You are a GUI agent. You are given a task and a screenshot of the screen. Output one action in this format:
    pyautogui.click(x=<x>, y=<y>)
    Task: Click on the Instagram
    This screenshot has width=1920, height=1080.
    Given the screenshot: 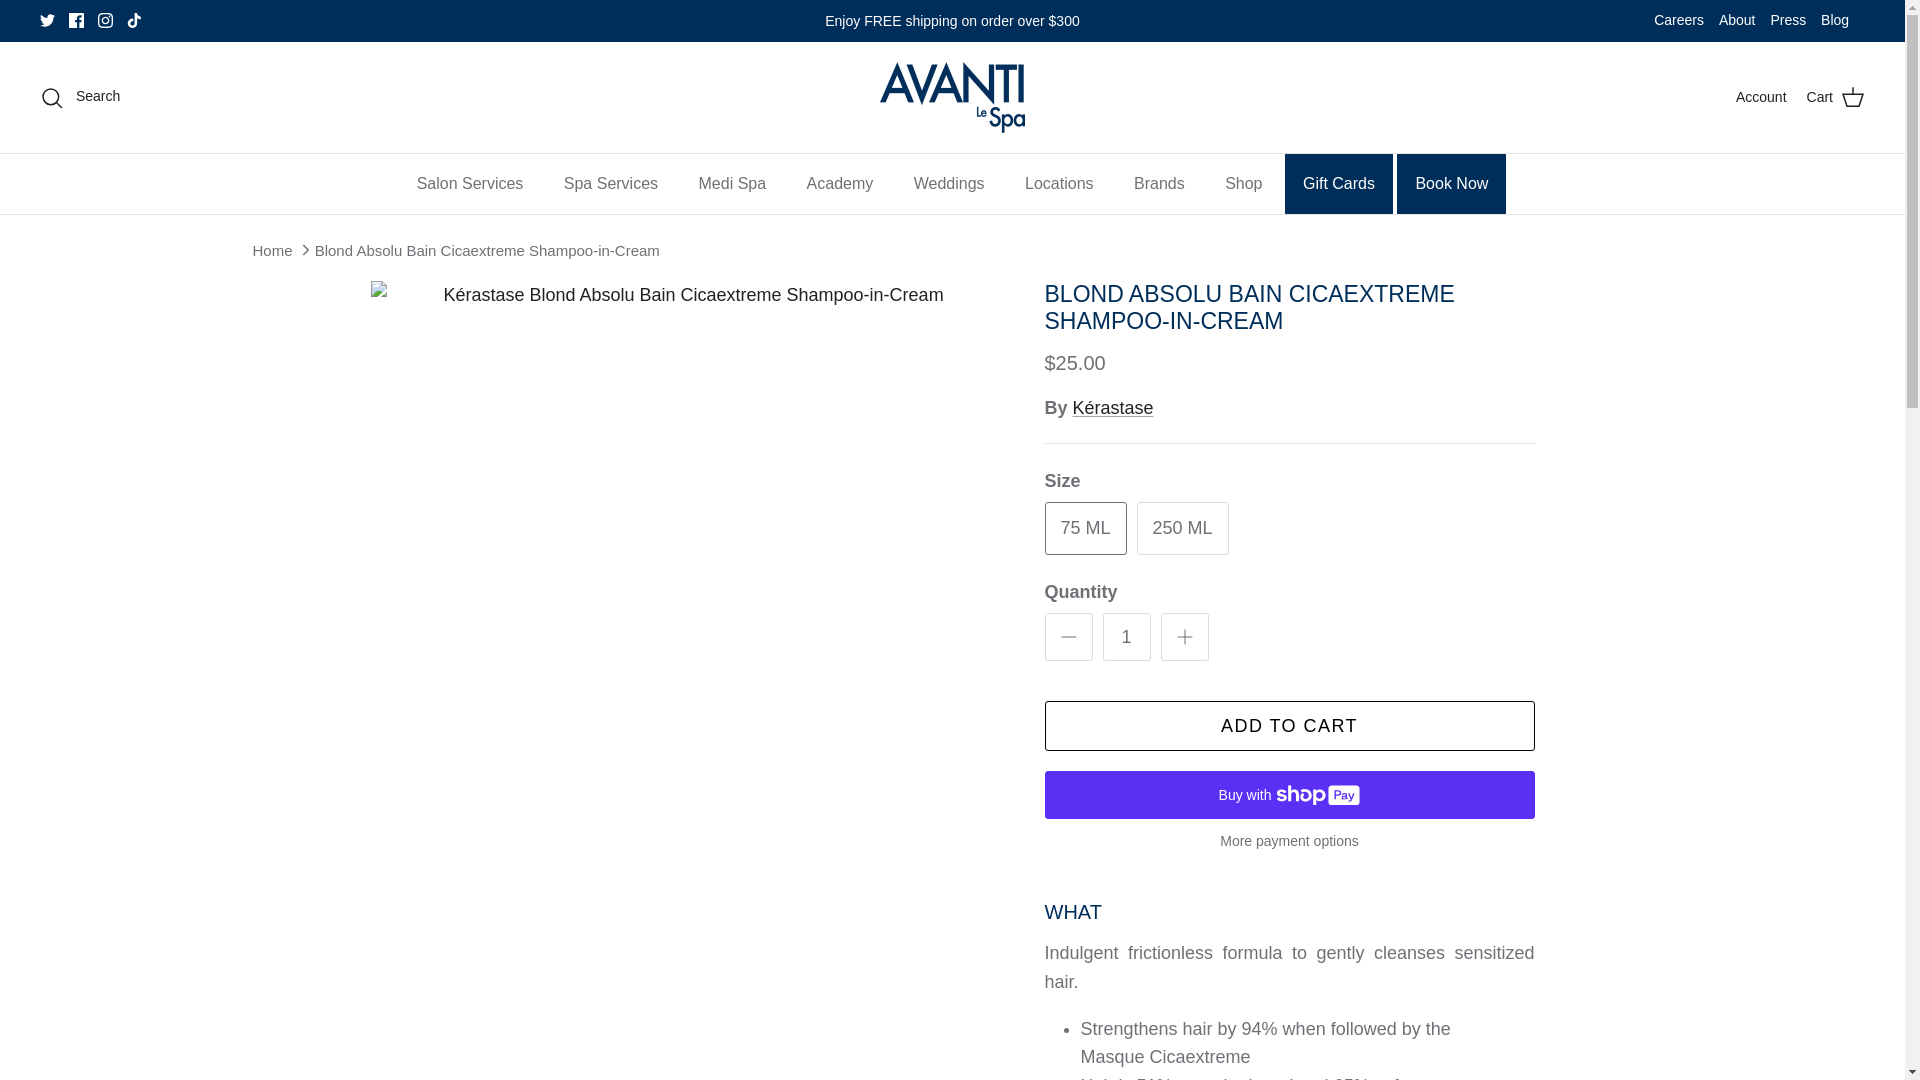 What is the action you would take?
    pyautogui.click(x=105, y=20)
    